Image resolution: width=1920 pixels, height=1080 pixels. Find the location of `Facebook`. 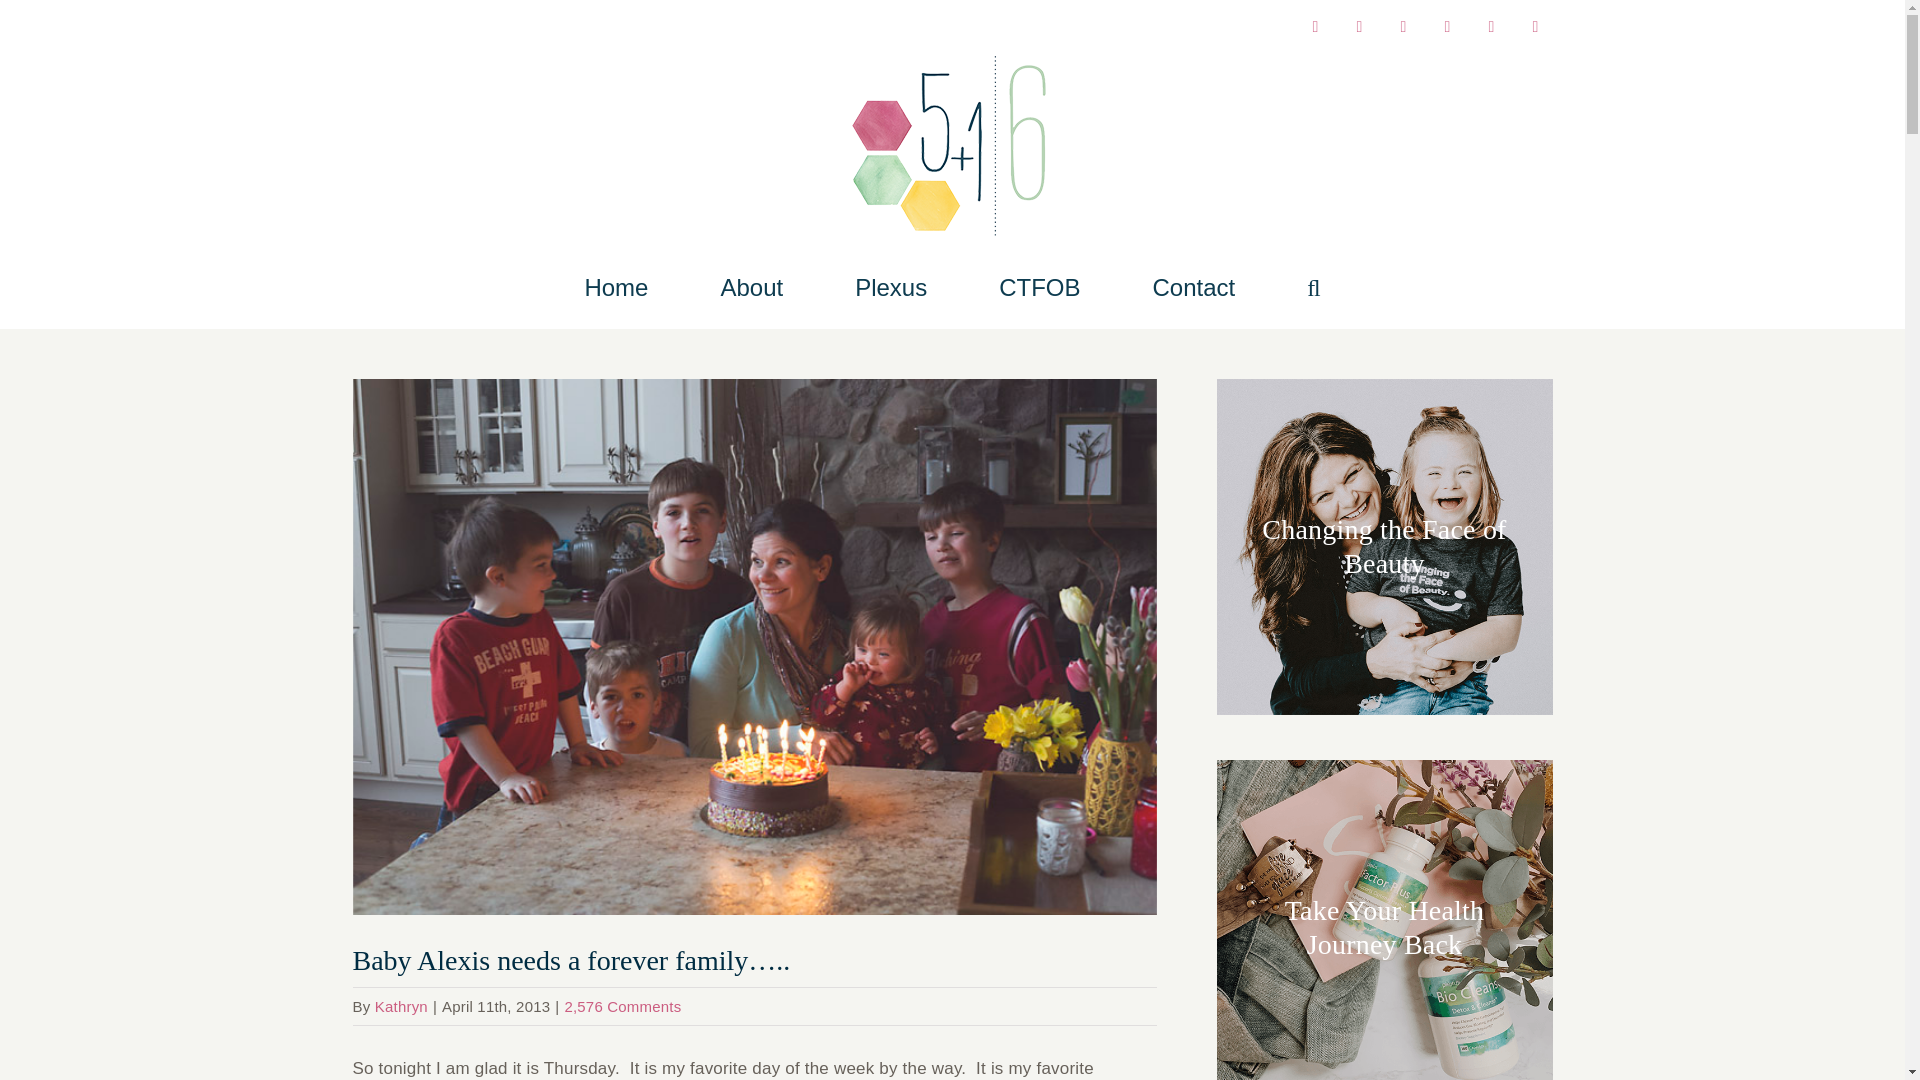

Facebook is located at coordinates (1314, 26).